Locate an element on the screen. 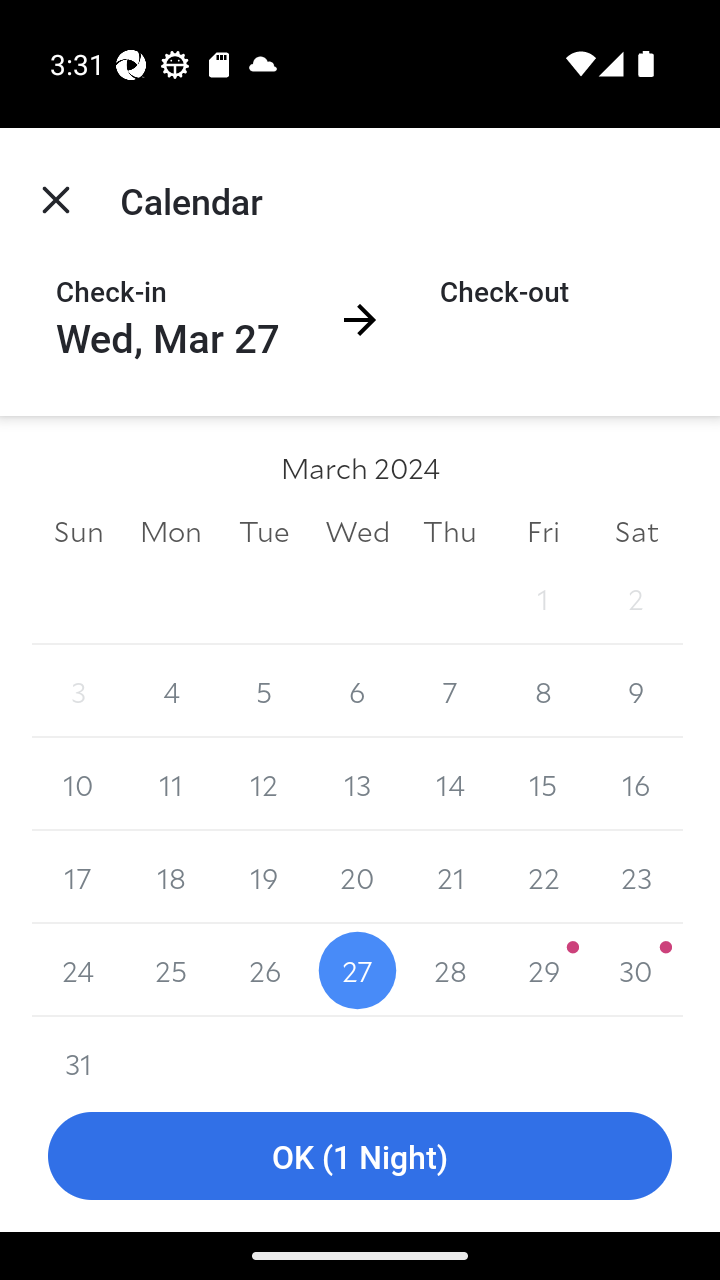 This screenshot has width=720, height=1280. 21 21 March 2024 is located at coordinates (450, 877).